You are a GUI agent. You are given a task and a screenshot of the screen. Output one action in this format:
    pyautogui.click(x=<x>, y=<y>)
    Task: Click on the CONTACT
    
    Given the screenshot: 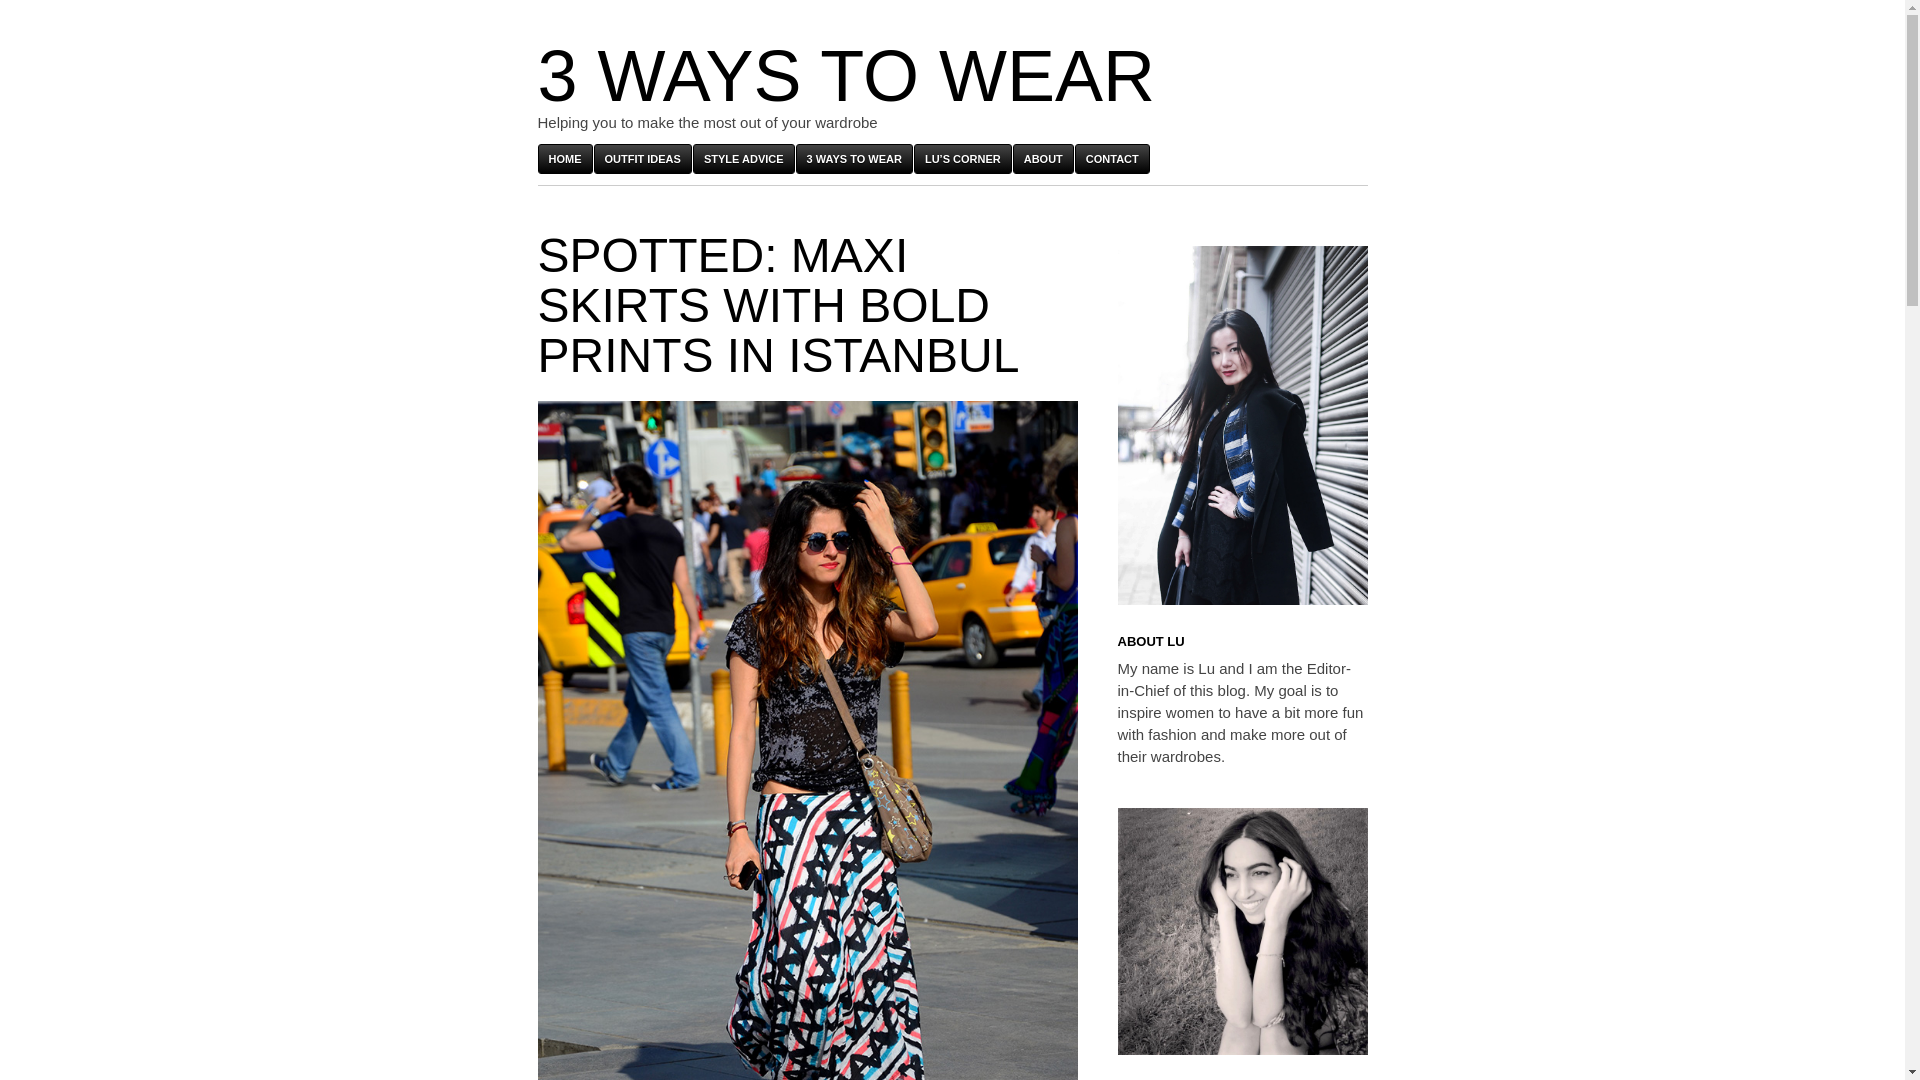 What is the action you would take?
    pyautogui.click(x=1112, y=158)
    